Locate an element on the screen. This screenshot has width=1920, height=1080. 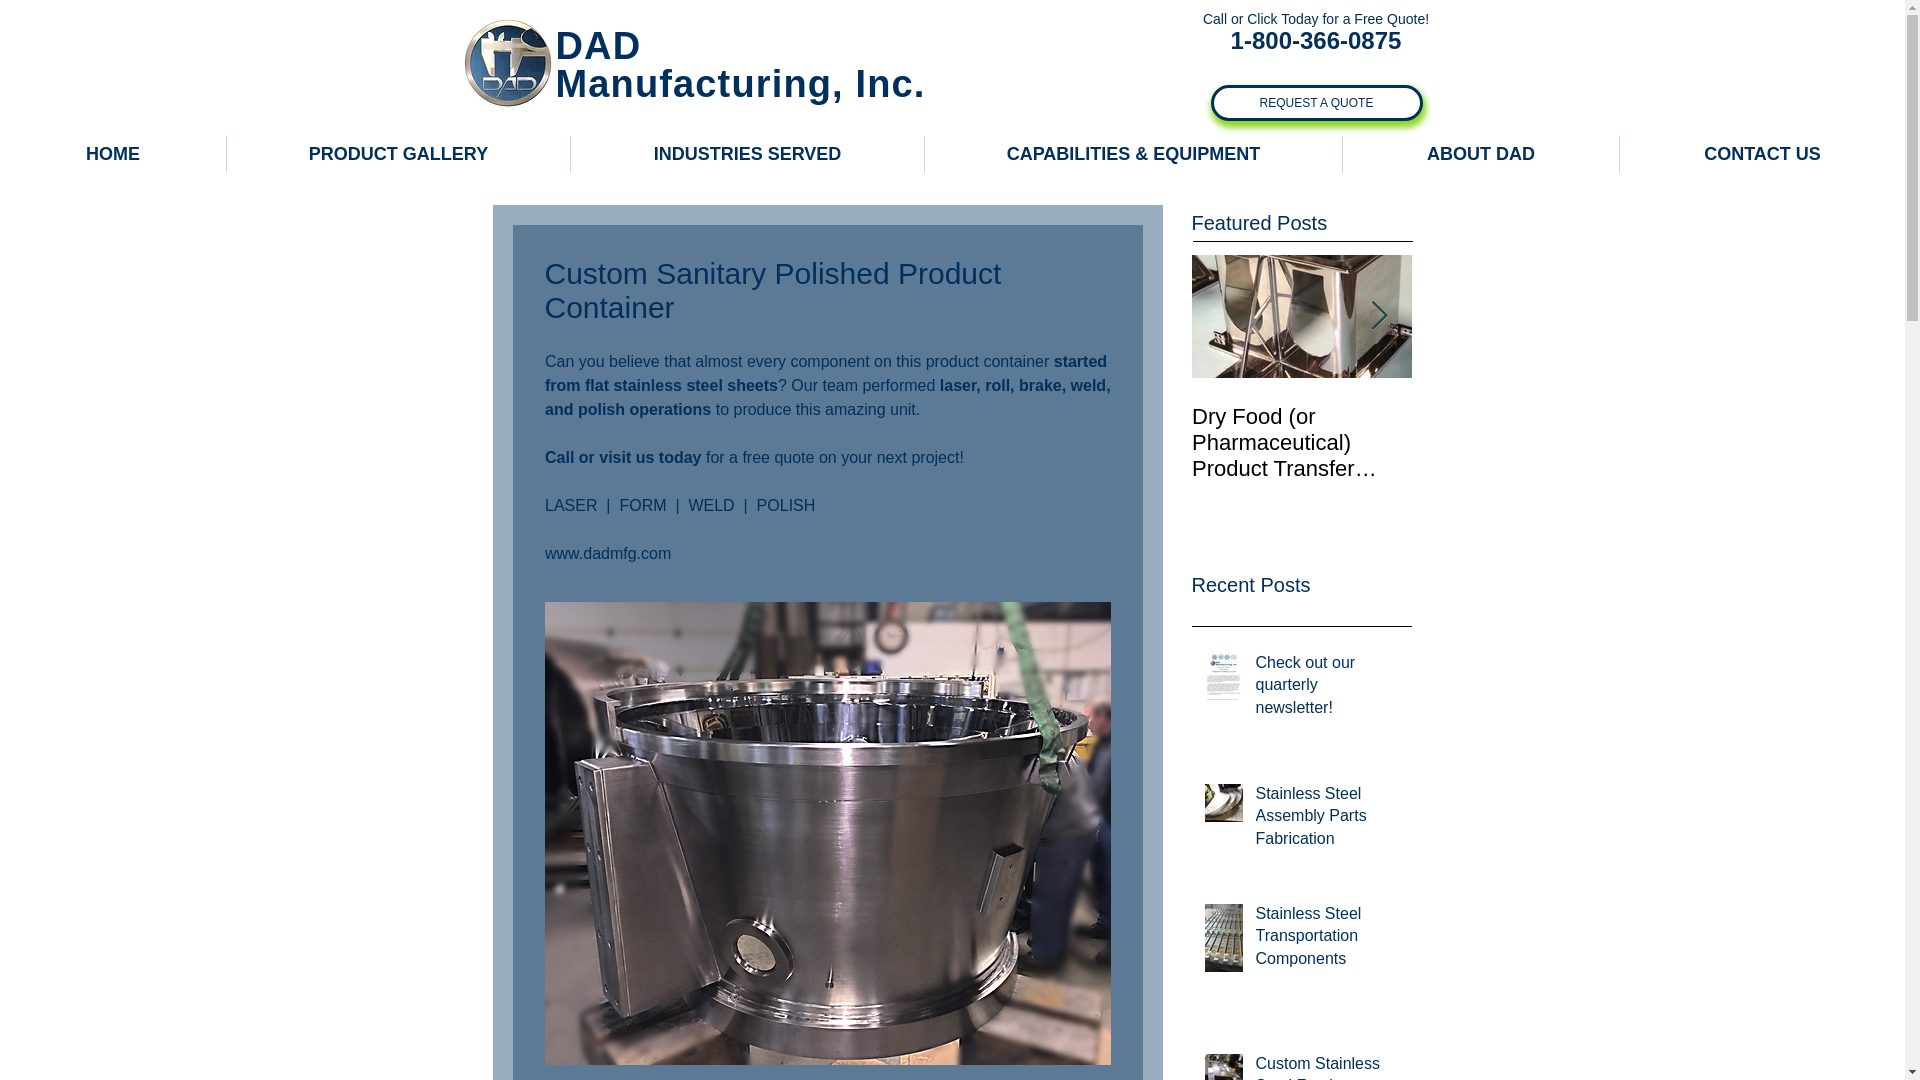
Manufacturing, Inc. is located at coordinates (740, 83).